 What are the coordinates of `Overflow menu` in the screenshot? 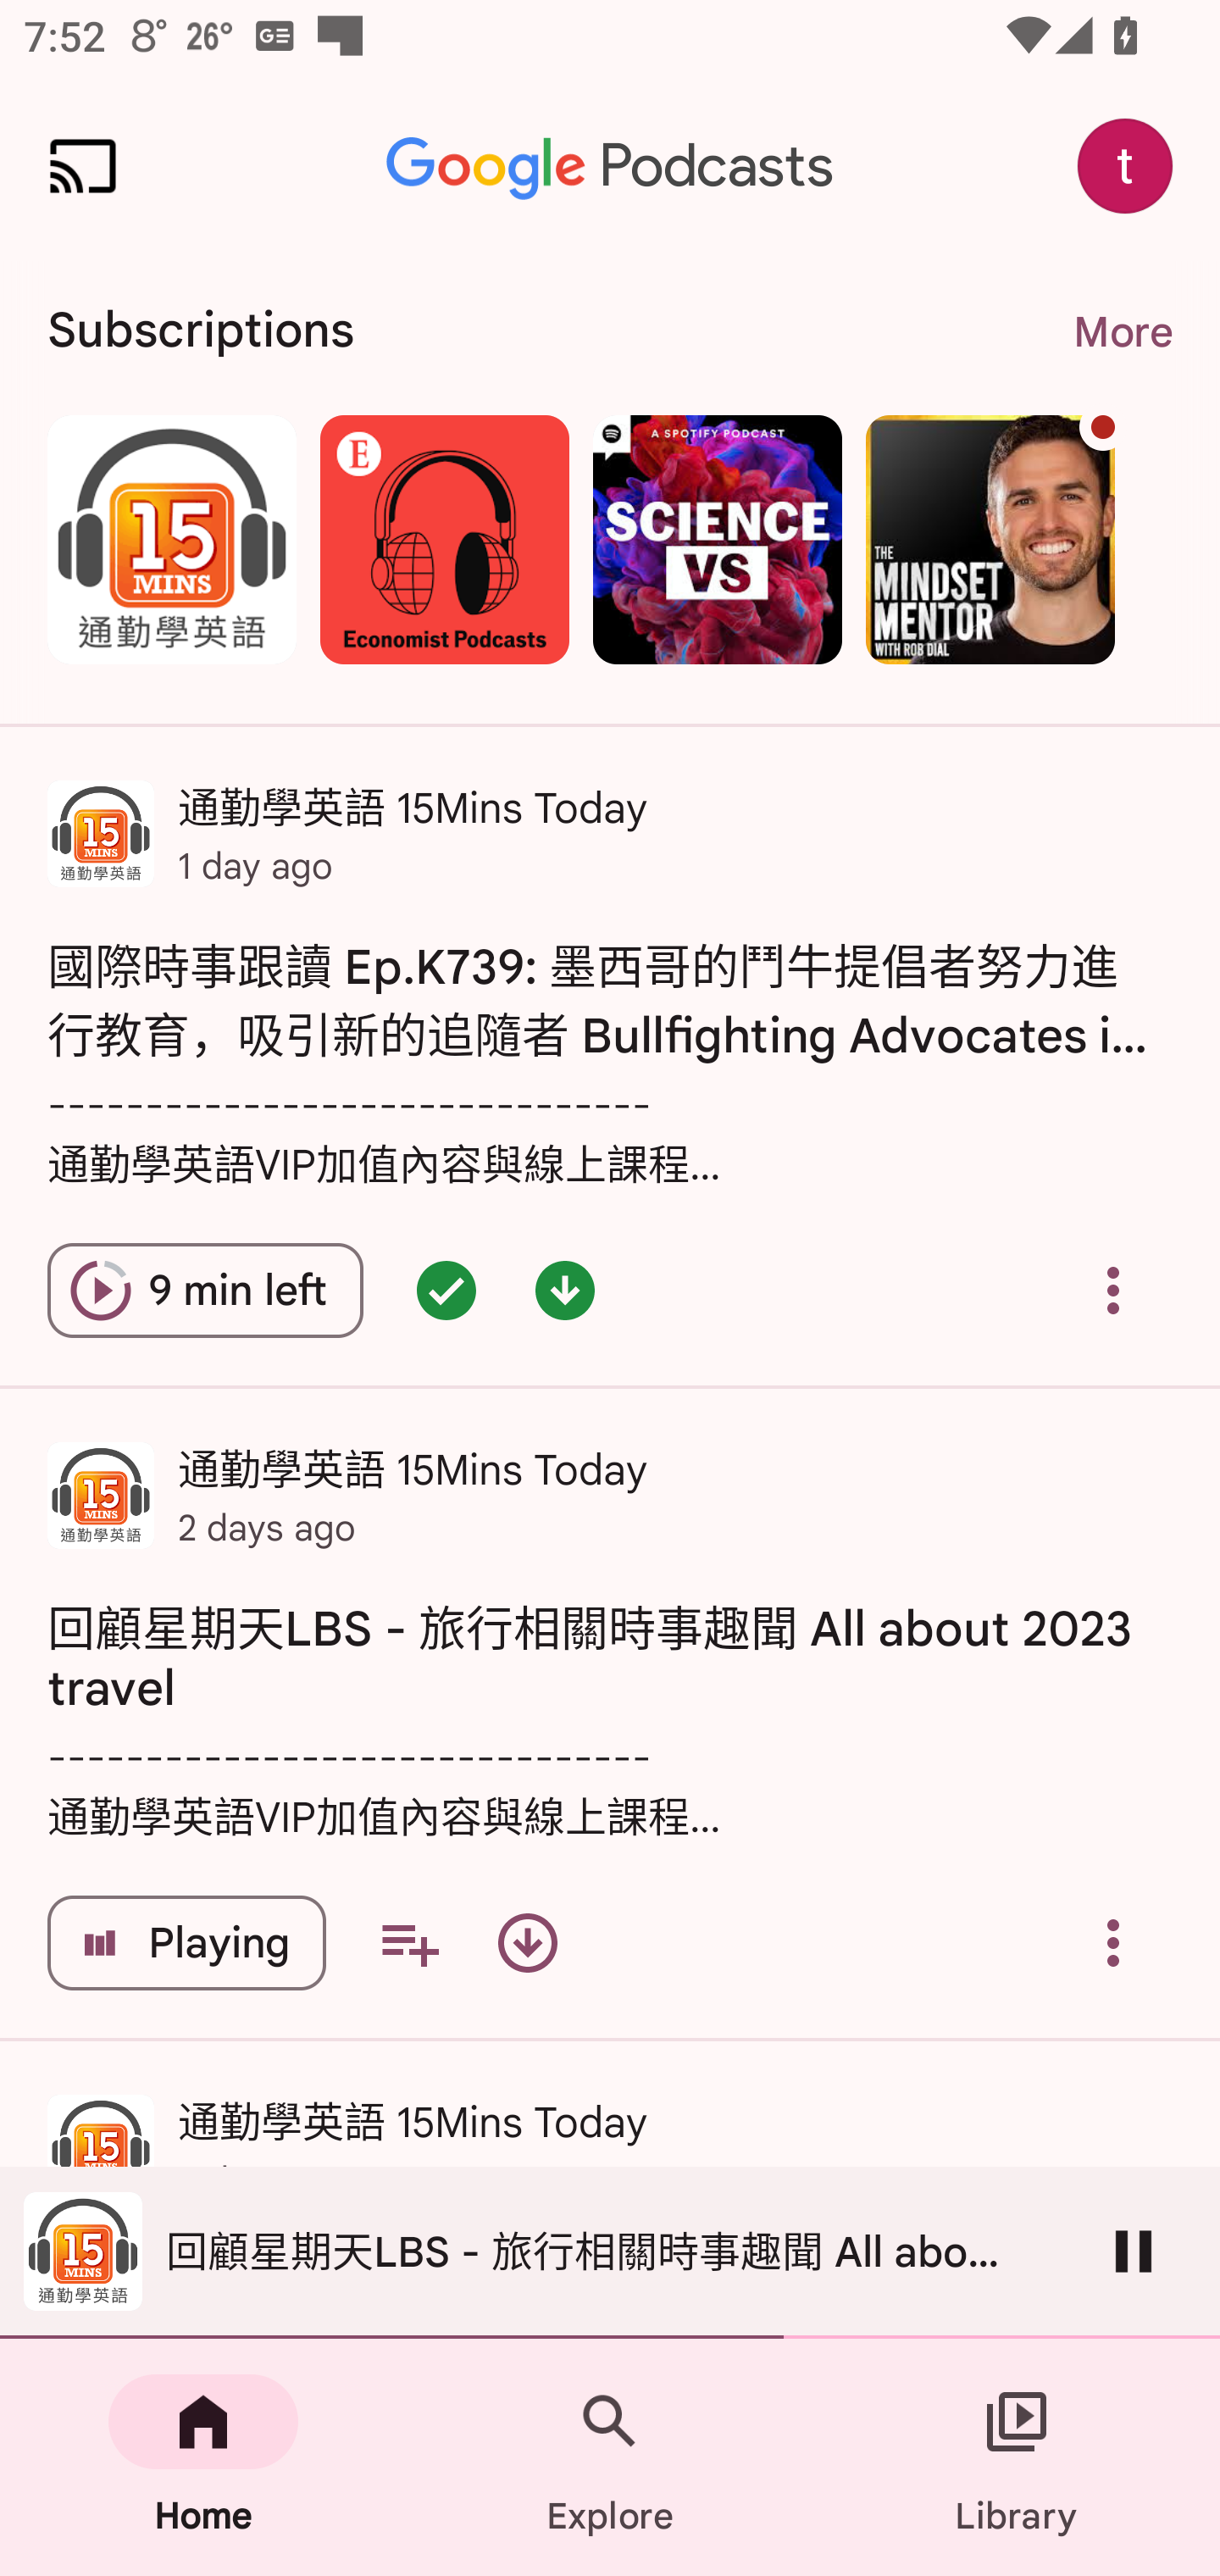 It's located at (1113, 1290).